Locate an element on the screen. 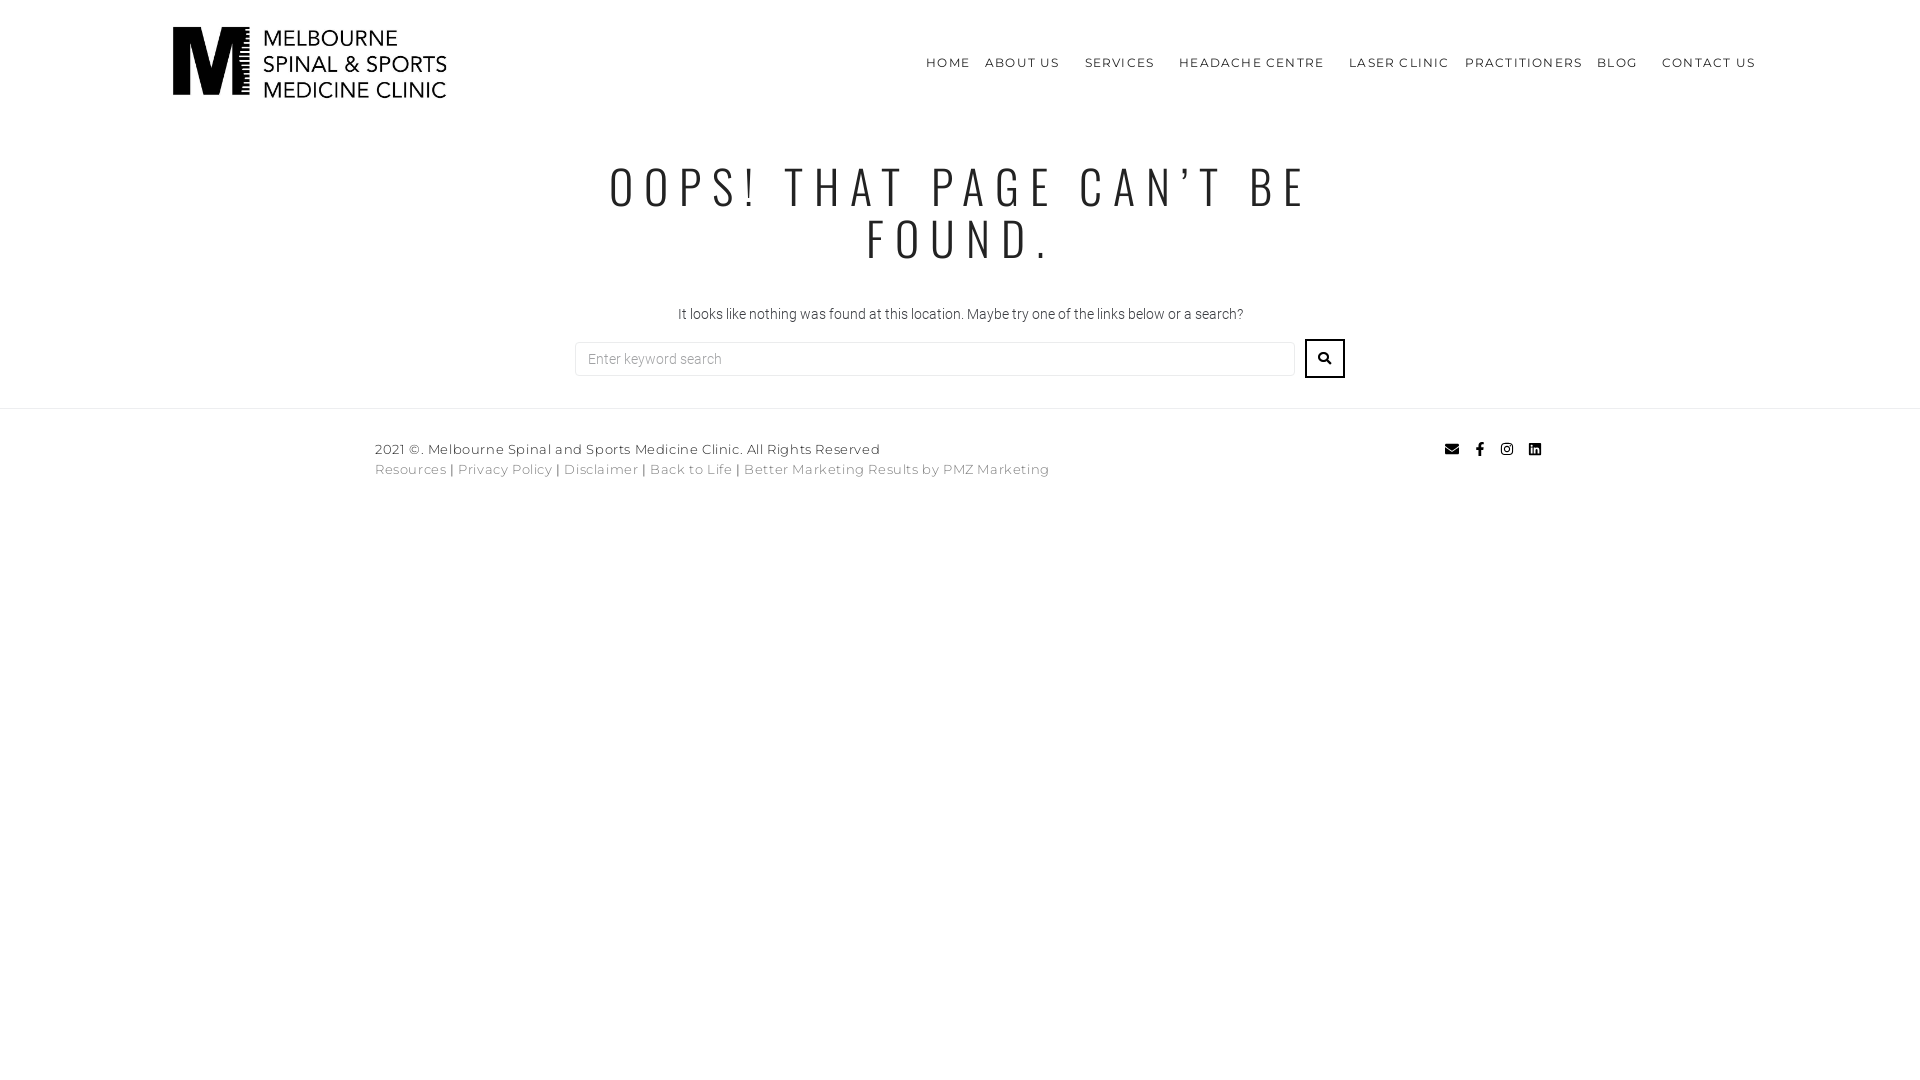 This screenshot has width=1920, height=1080. ABOUT US is located at coordinates (1028, 50).